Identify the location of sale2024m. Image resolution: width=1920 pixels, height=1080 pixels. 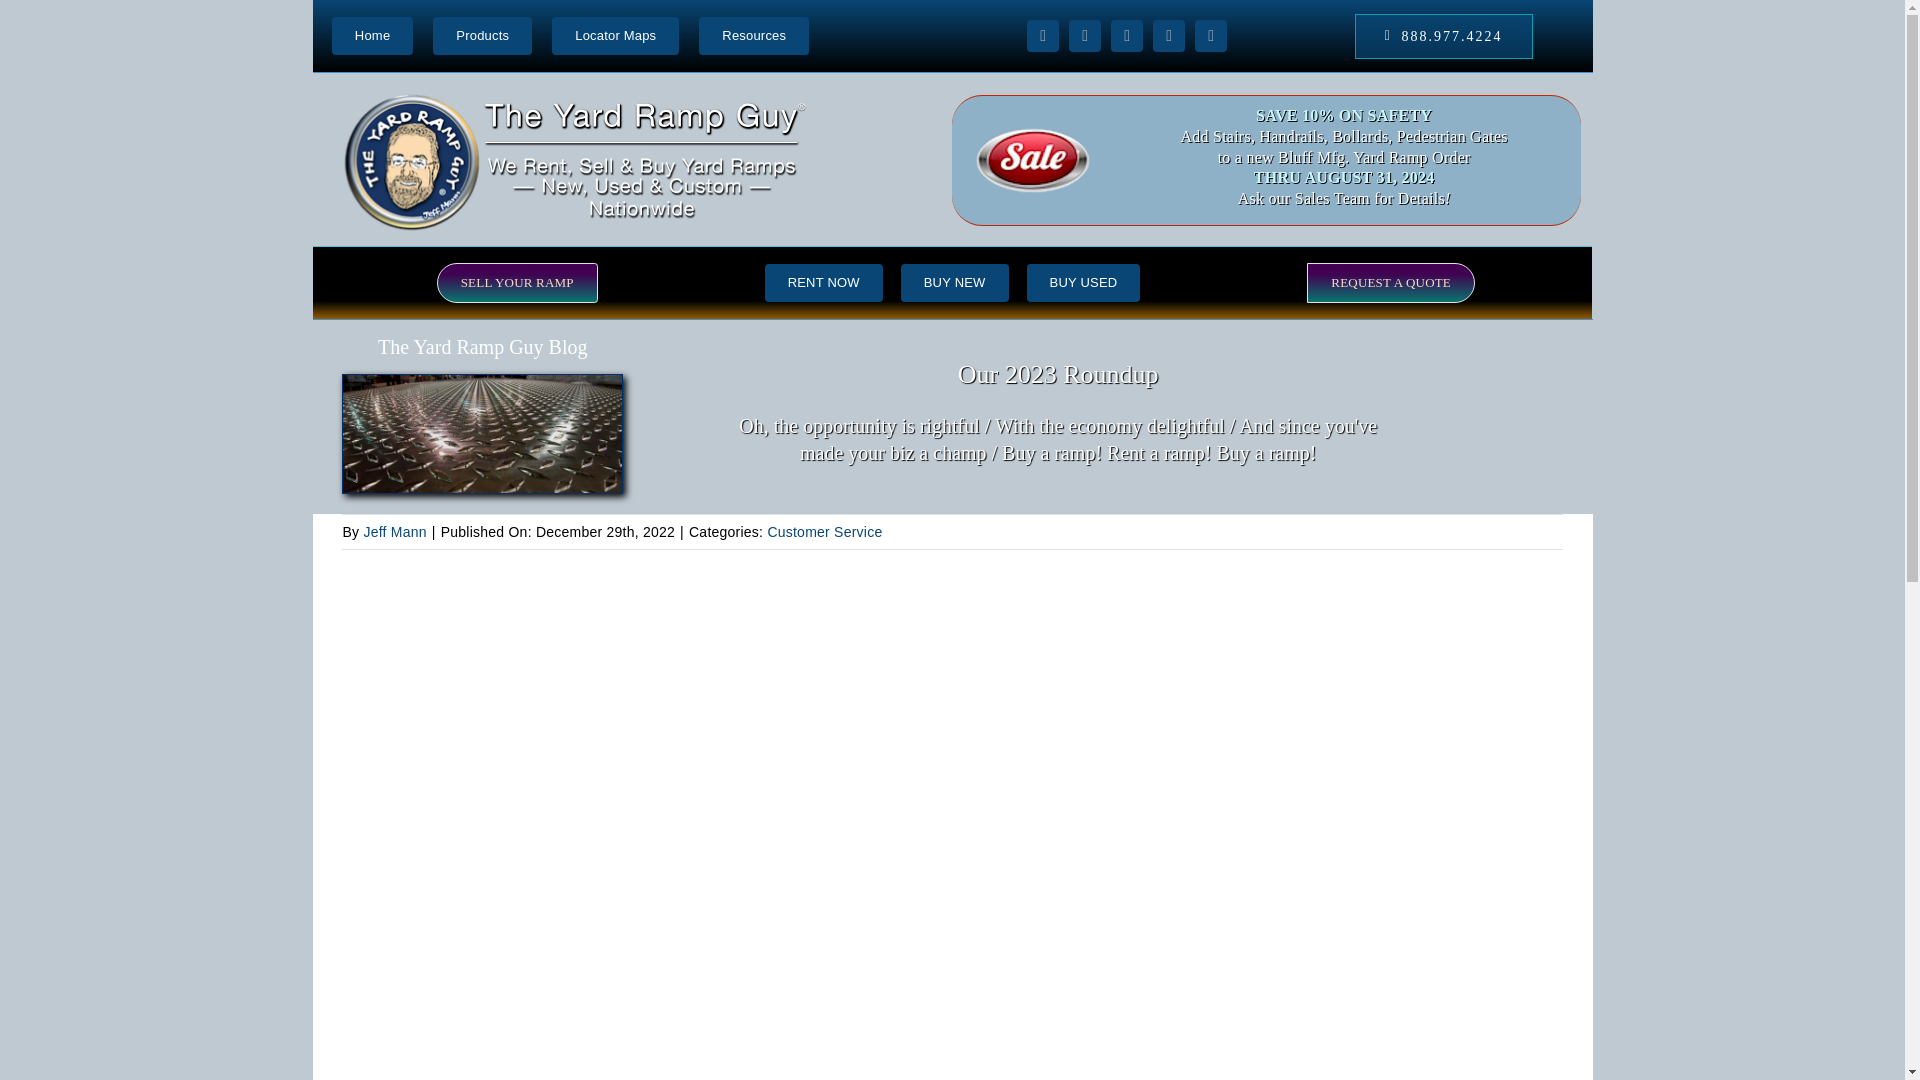
(1032, 160).